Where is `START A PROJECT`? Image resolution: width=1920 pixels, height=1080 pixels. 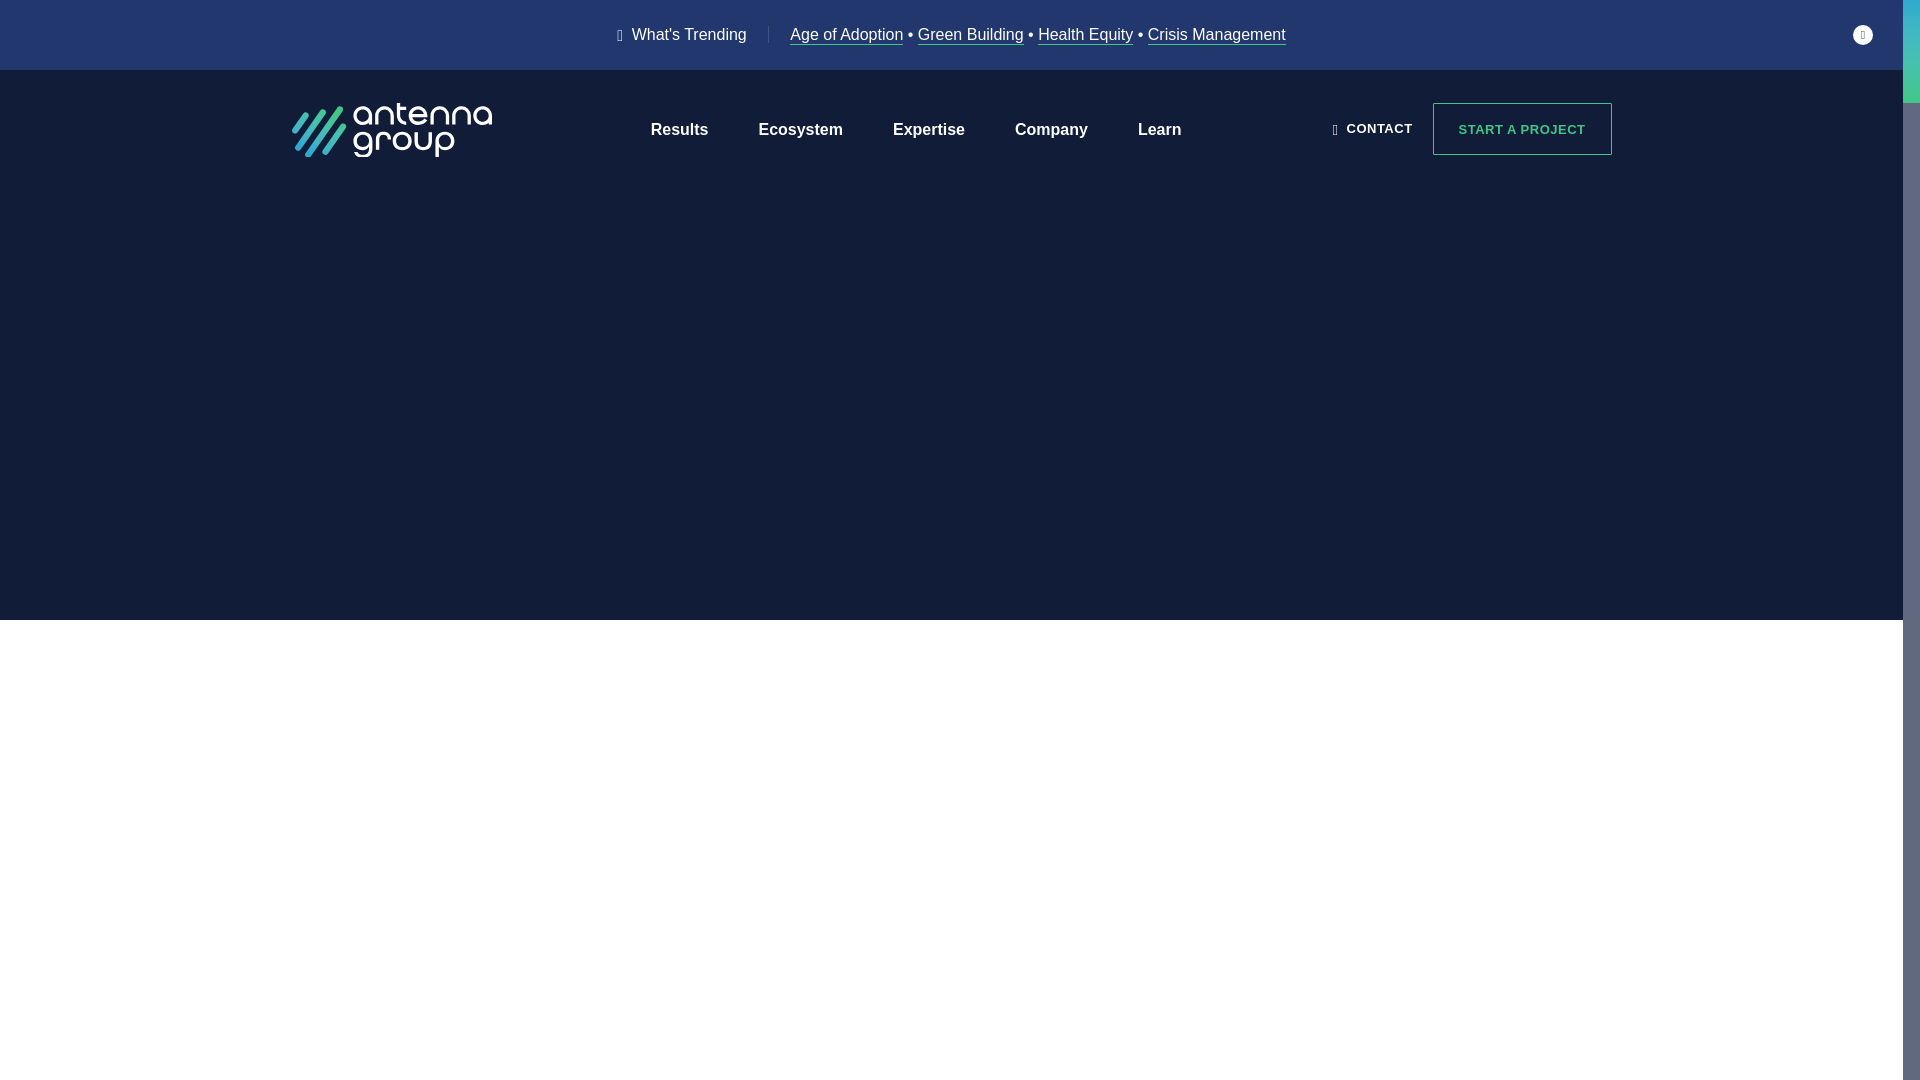
START A PROJECT is located at coordinates (1522, 128).